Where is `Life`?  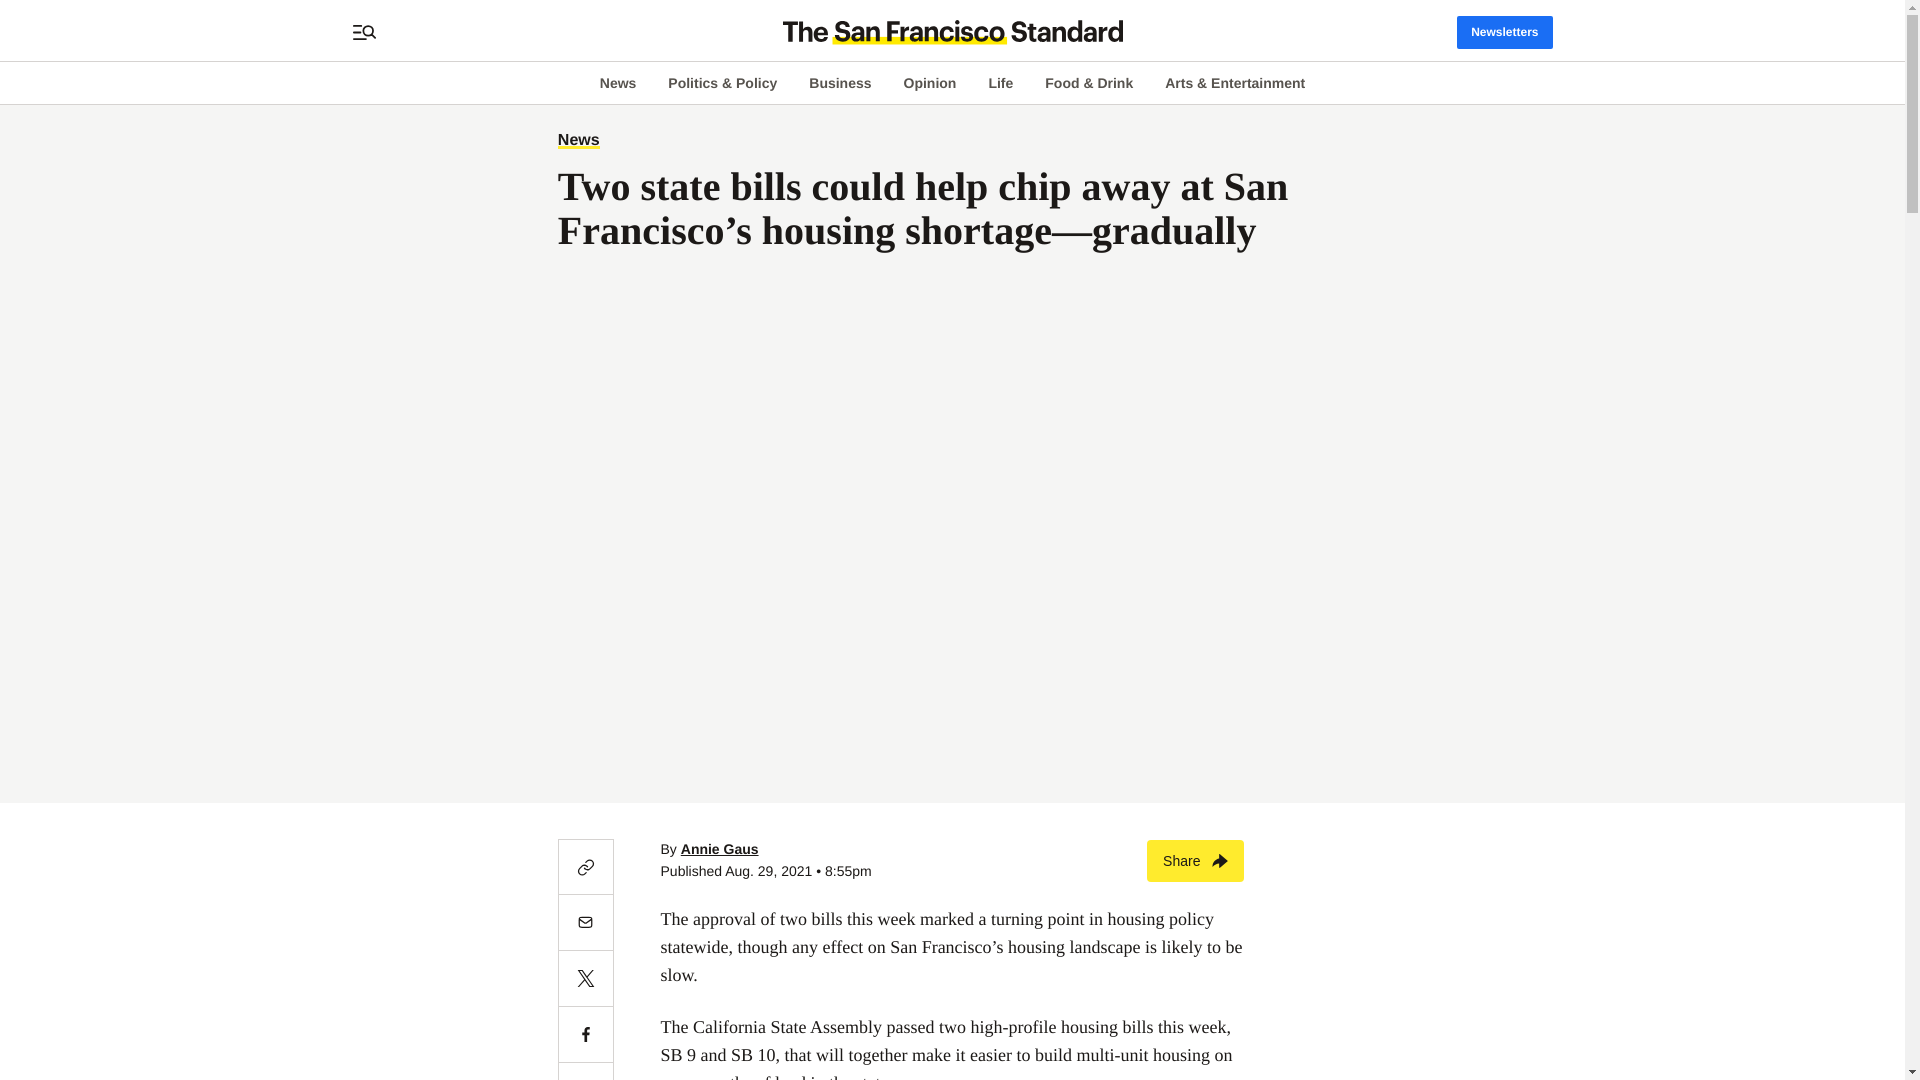 Life is located at coordinates (1000, 82).